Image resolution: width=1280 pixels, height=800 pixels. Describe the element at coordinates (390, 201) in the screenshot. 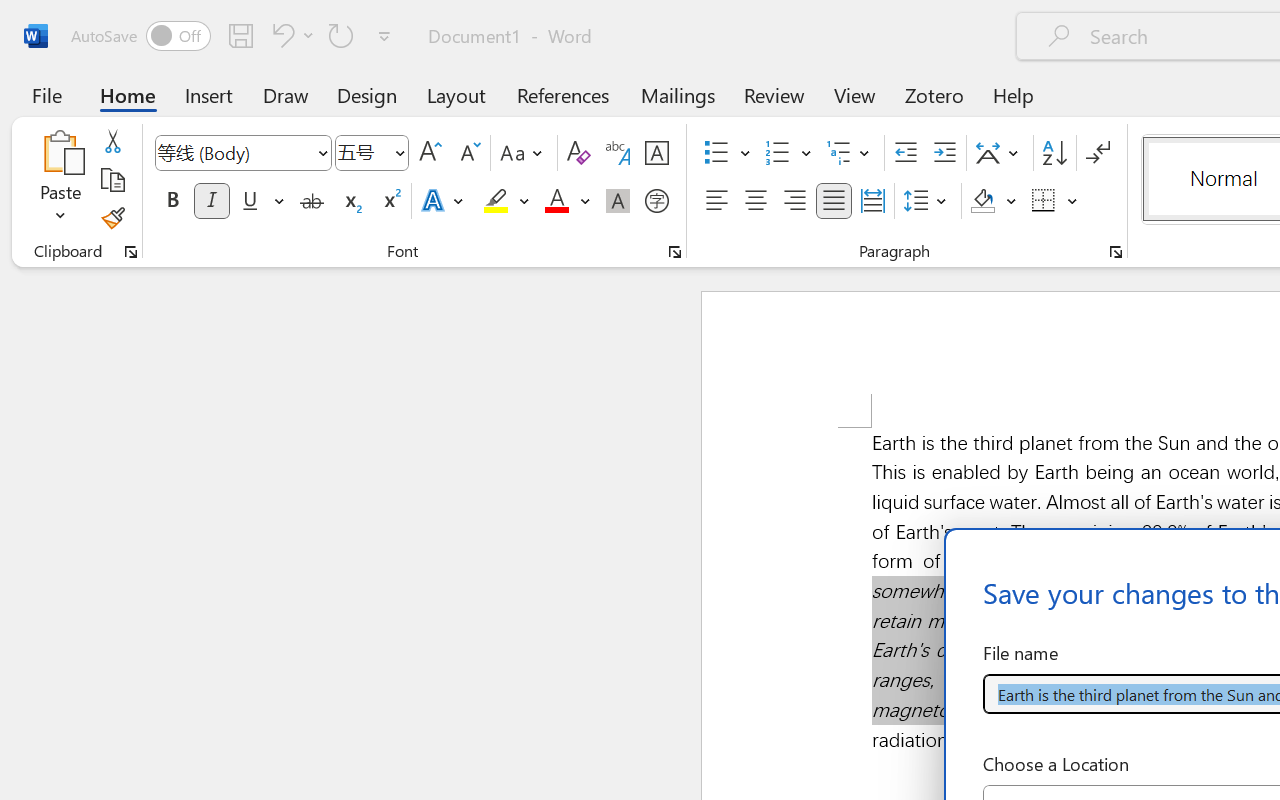

I see `Superscript` at that location.